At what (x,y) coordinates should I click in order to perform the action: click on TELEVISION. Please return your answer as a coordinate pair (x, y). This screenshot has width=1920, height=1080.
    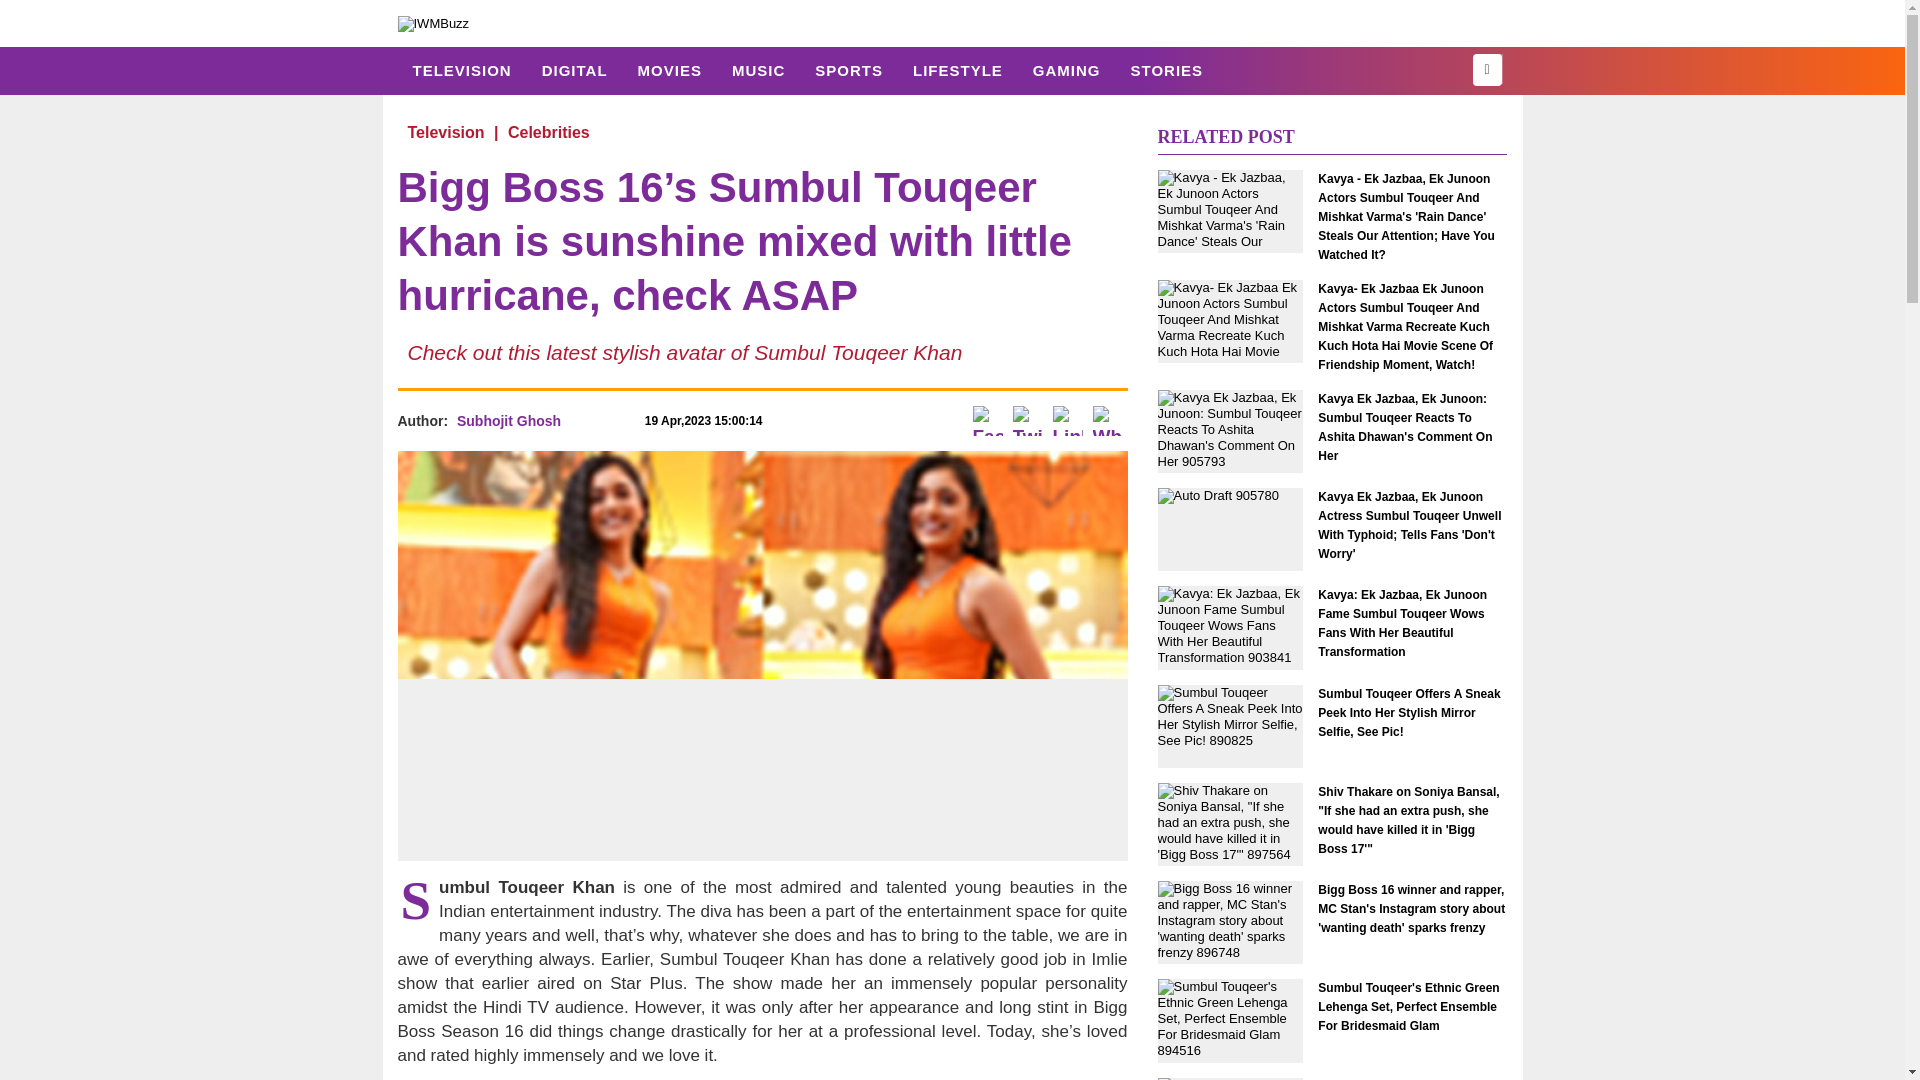
    Looking at the image, I should click on (462, 70).